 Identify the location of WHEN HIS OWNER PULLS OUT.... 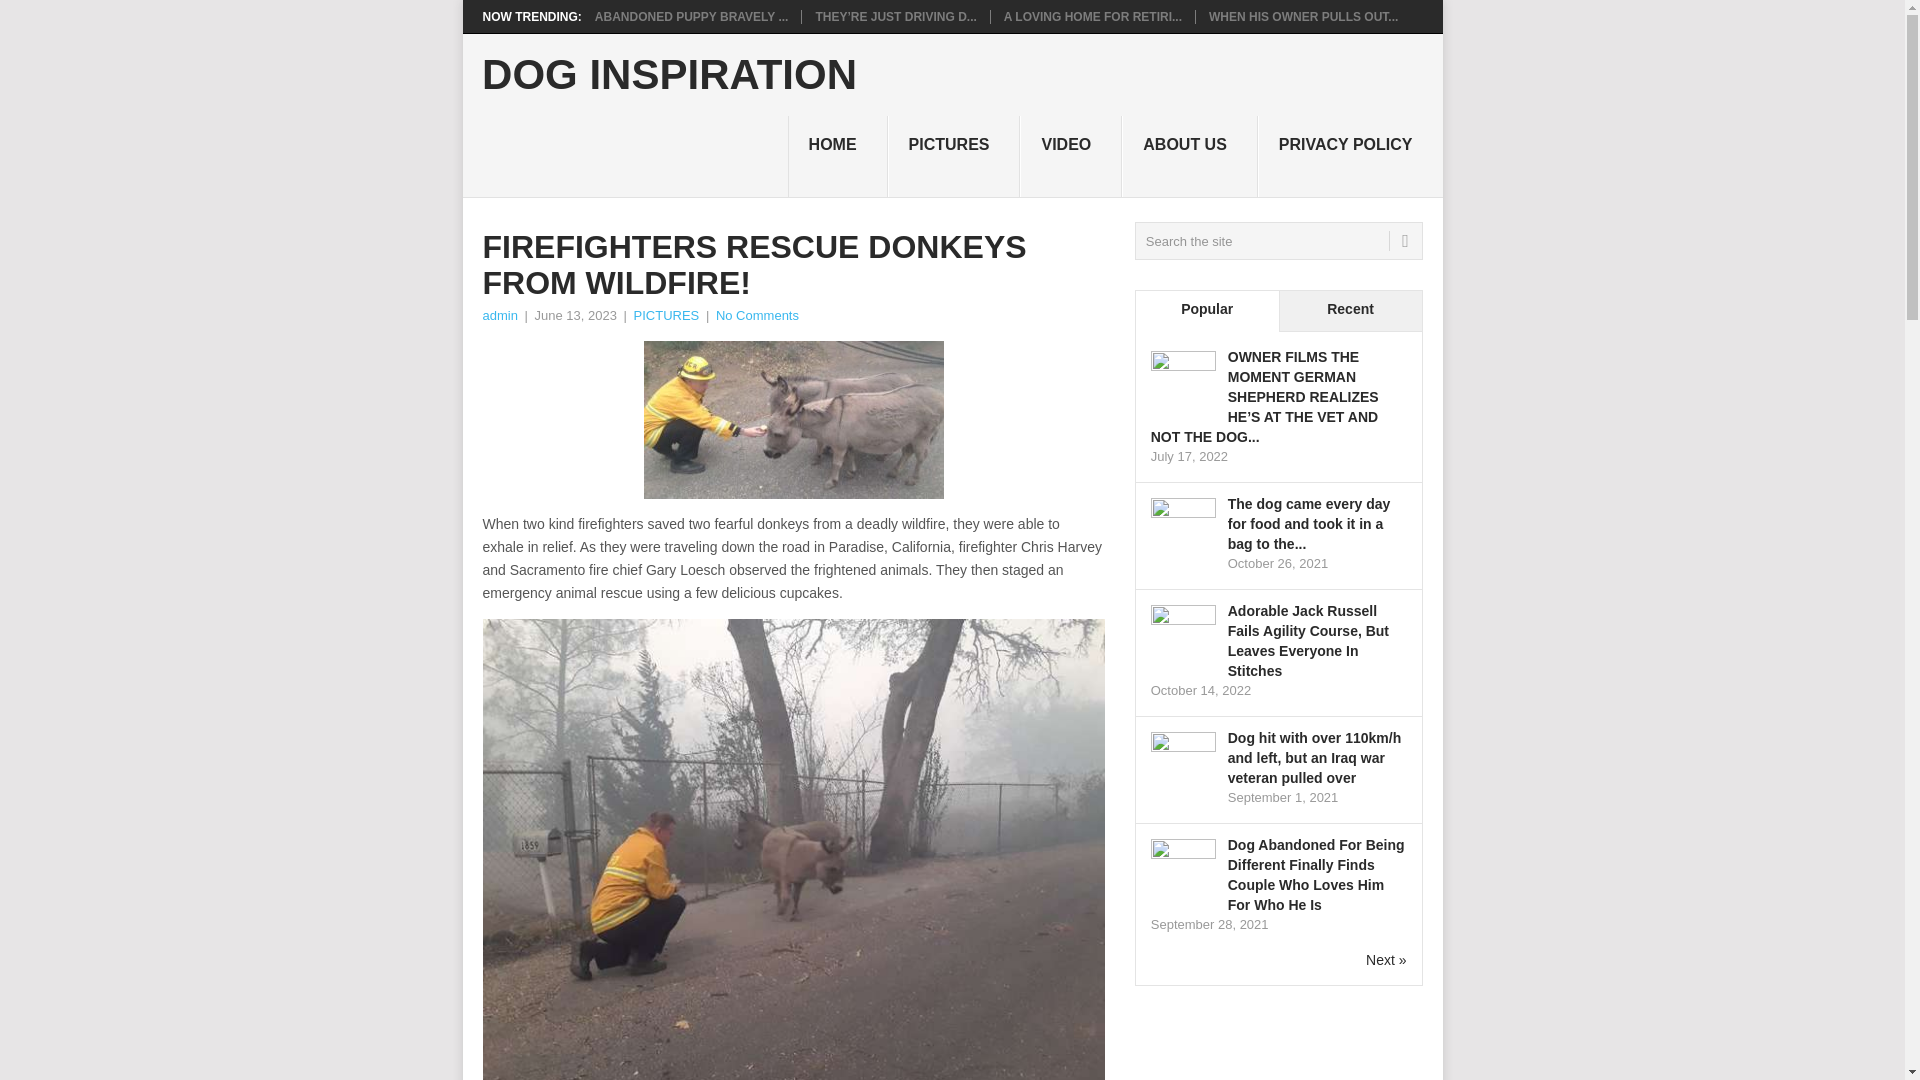
(1303, 16).